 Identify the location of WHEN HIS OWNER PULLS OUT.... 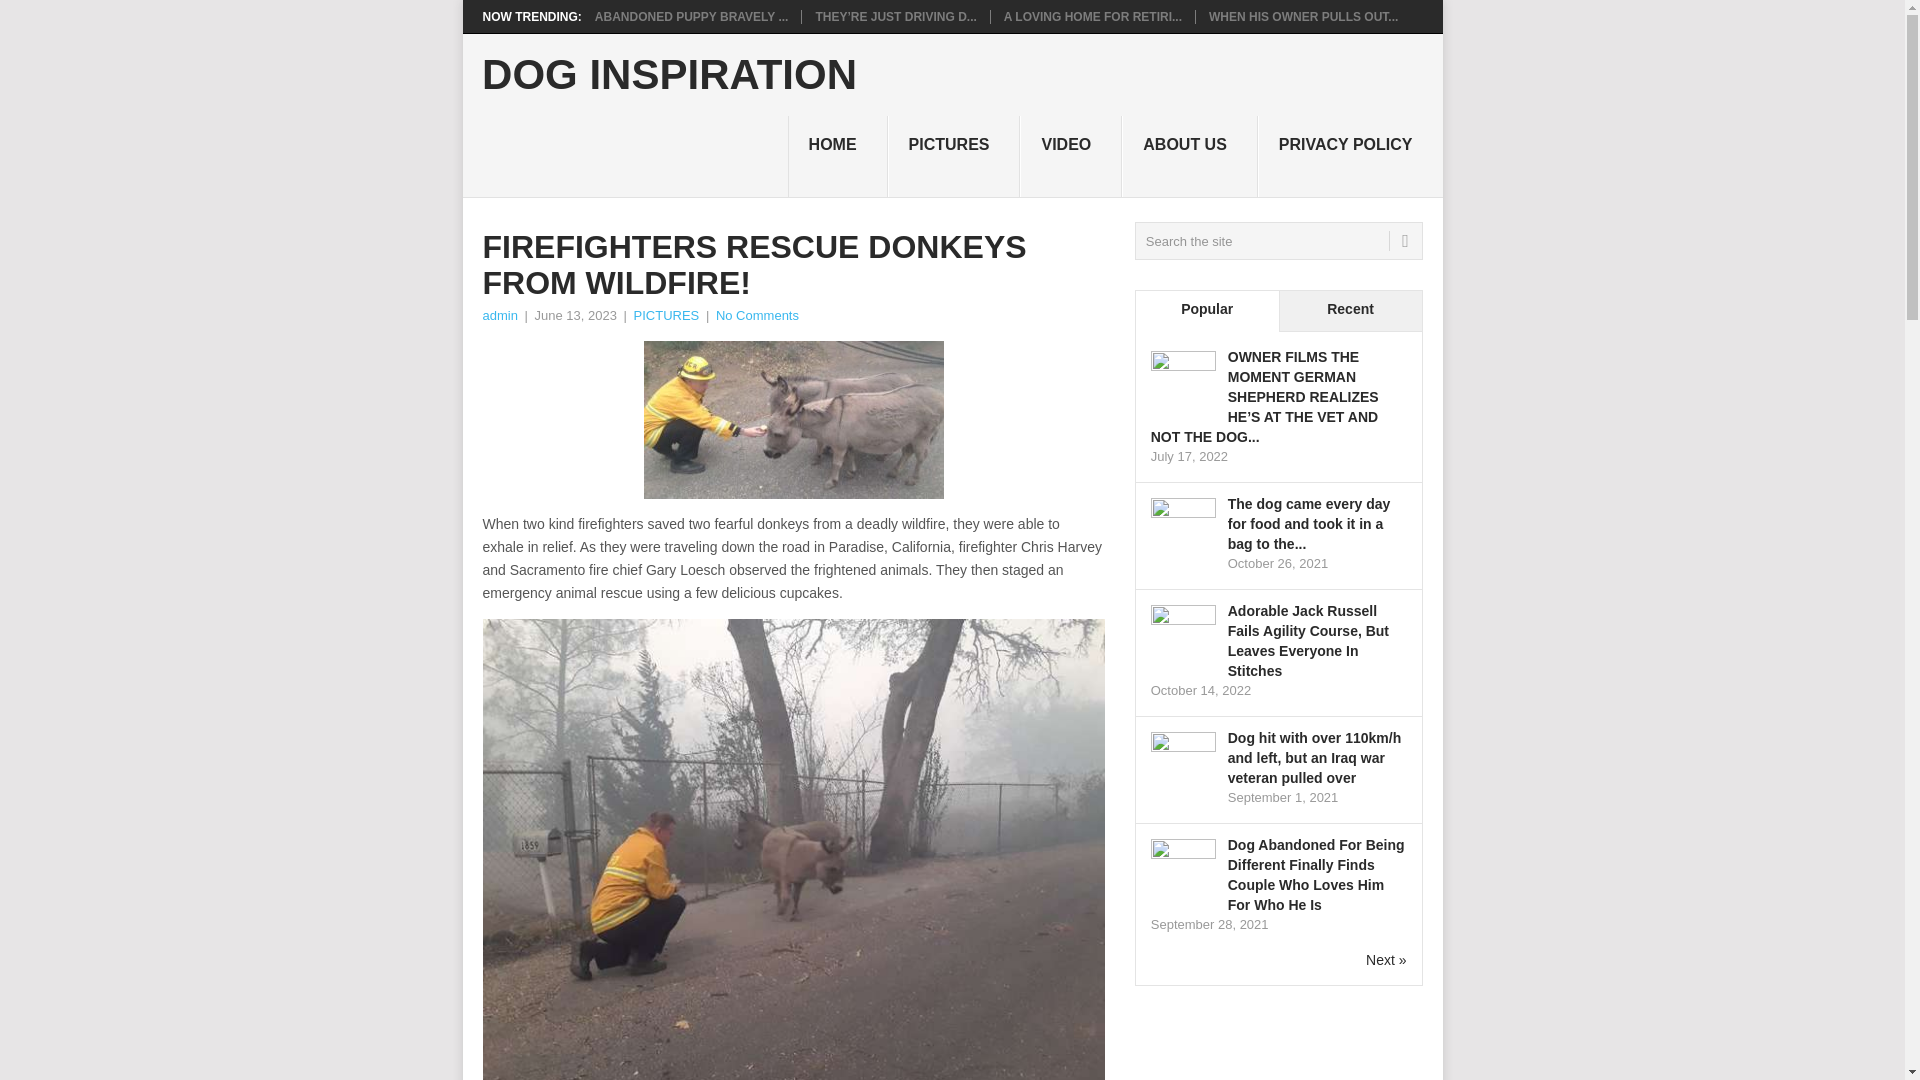
(1303, 16).